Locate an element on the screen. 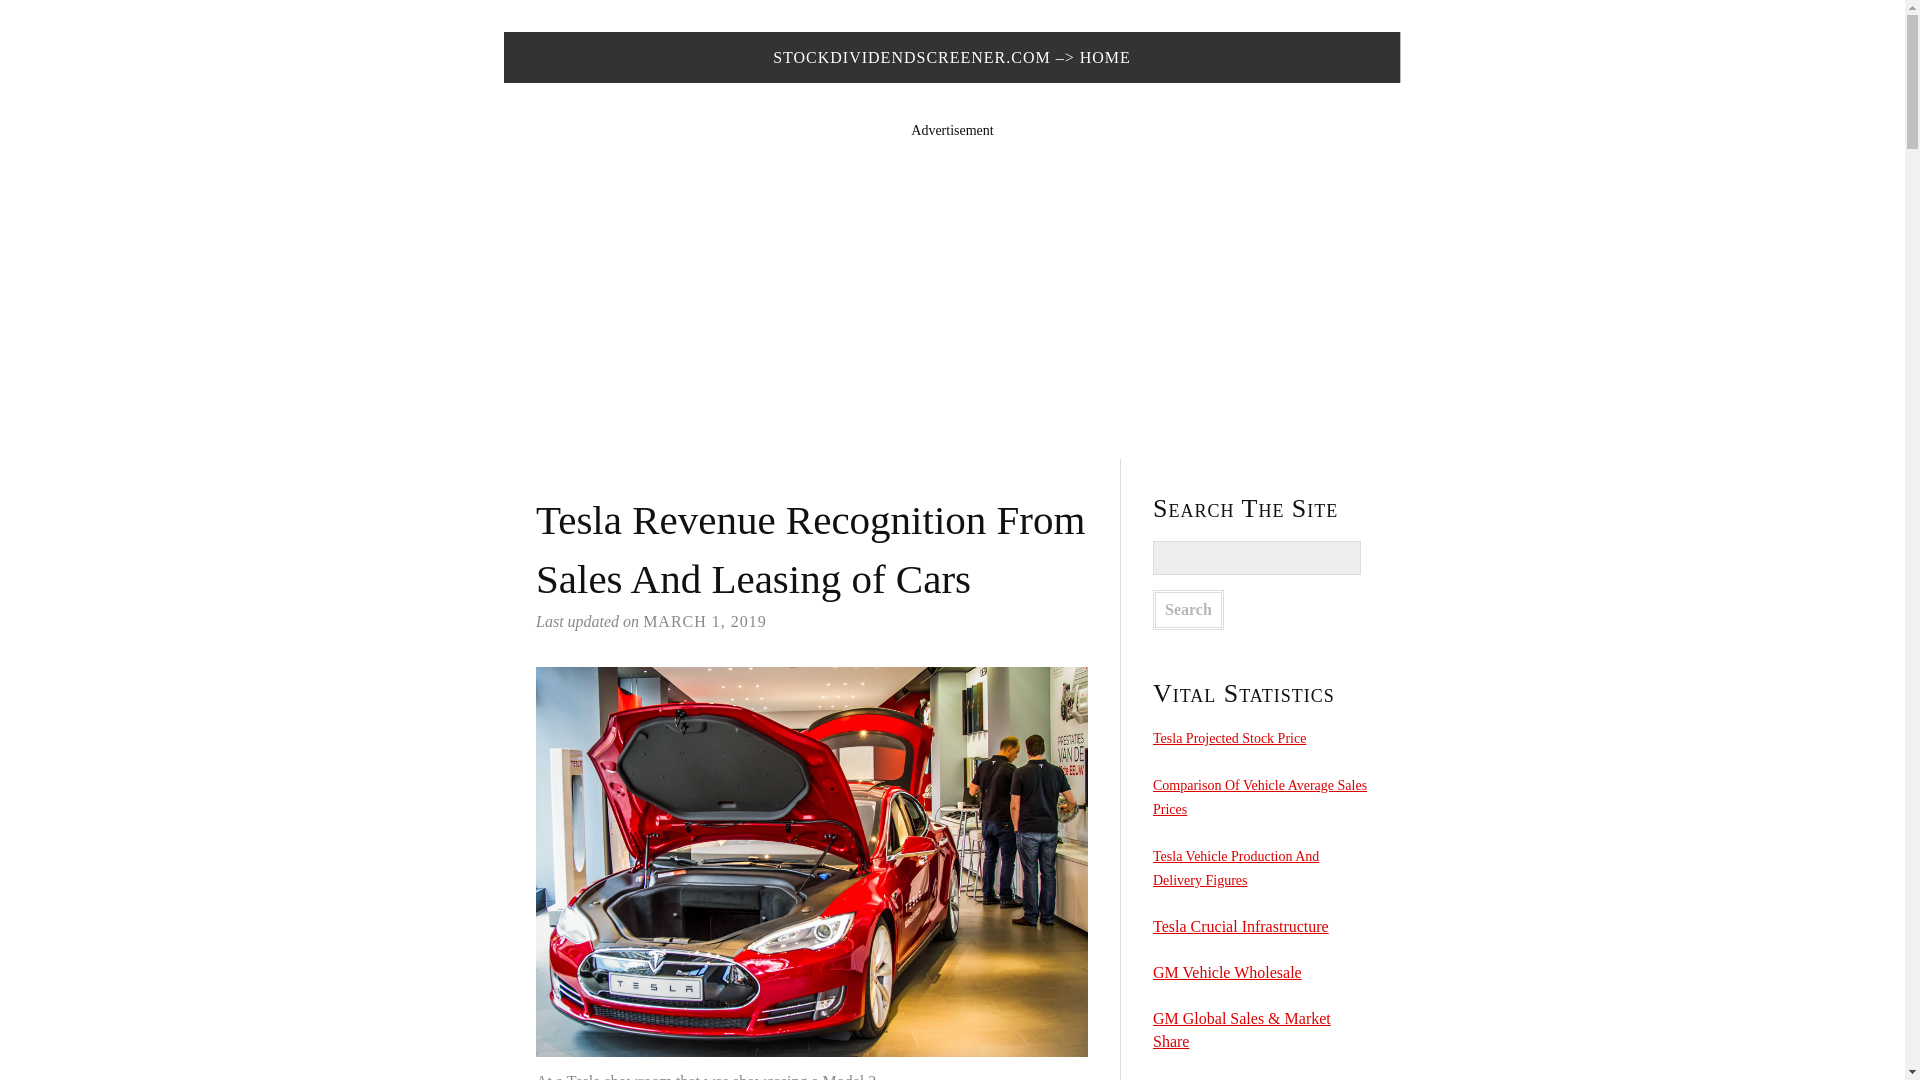 The height and width of the screenshot is (1080, 1920). Tesla Crucial Infrastructure is located at coordinates (1240, 926).